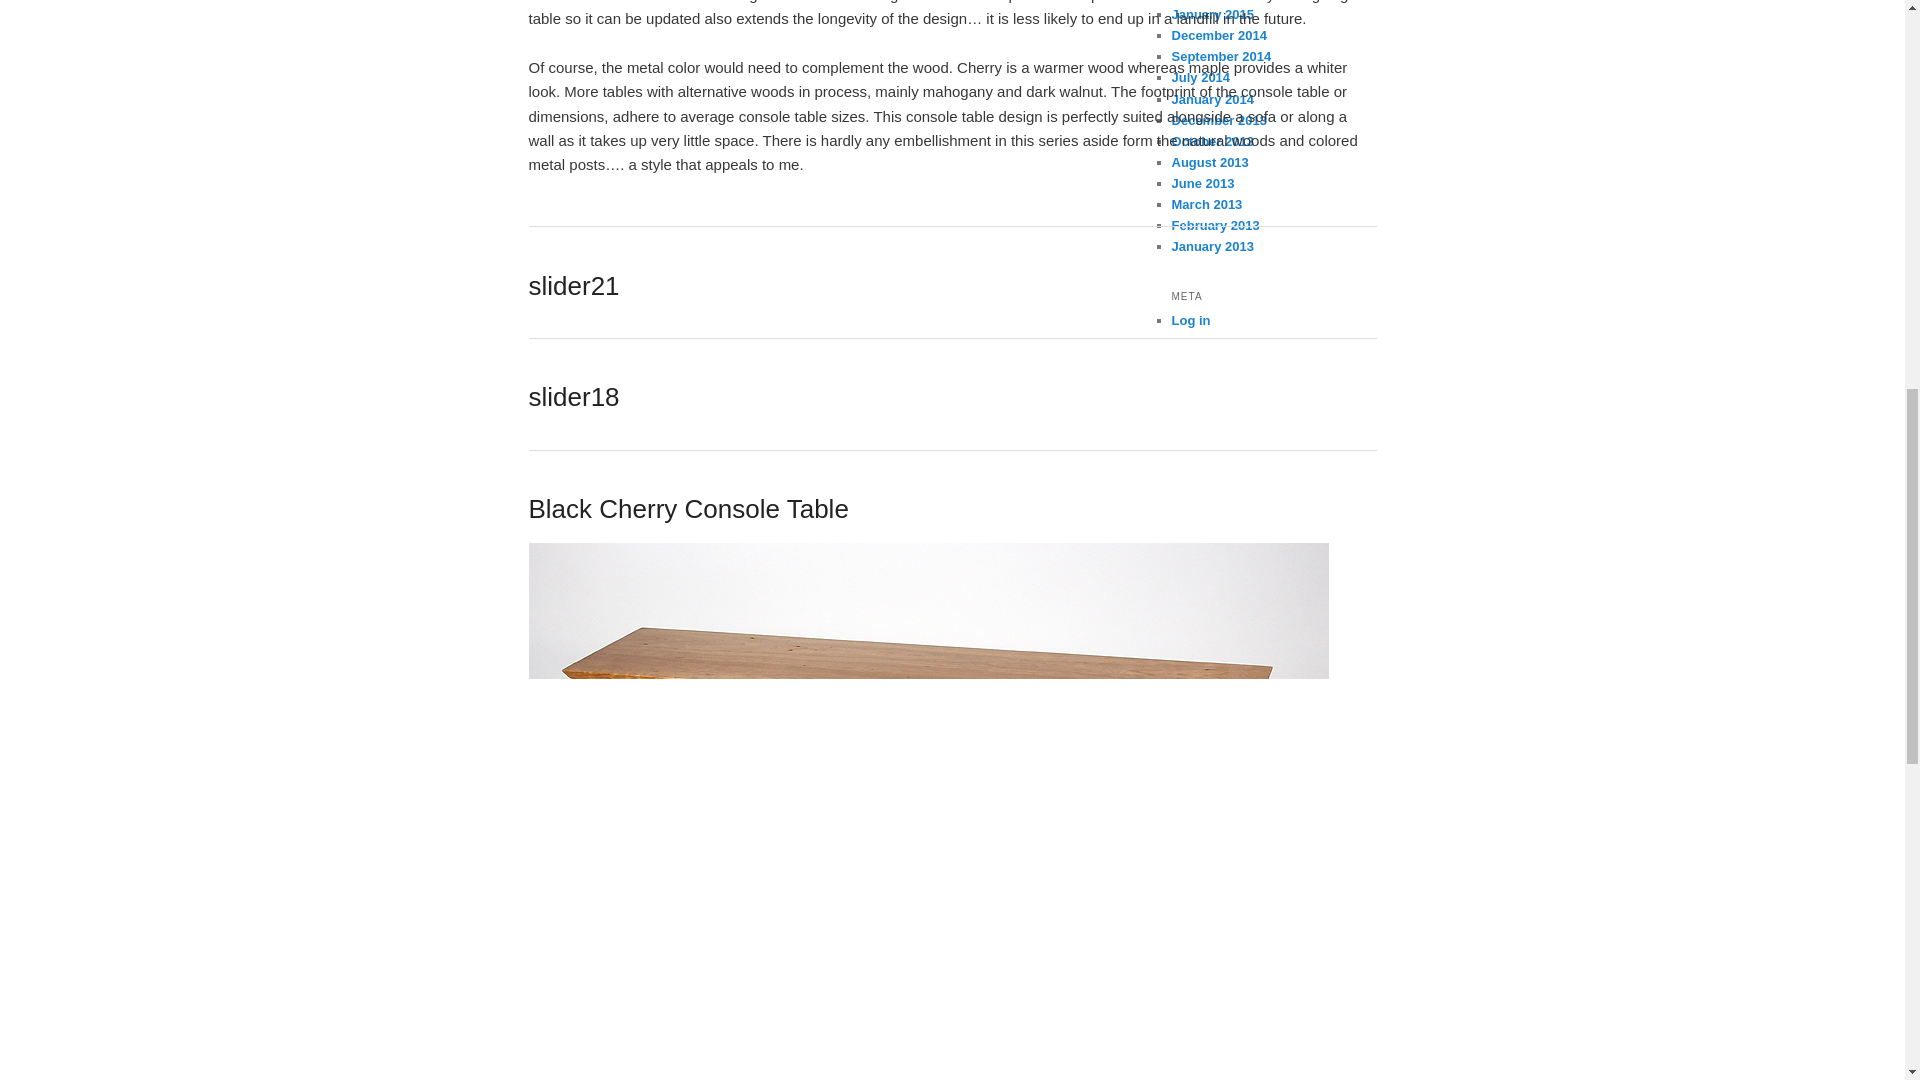  What do you see at coordinates (573, 396) in the screenshot?
I see `slider18` at bounding box center [573, 396].